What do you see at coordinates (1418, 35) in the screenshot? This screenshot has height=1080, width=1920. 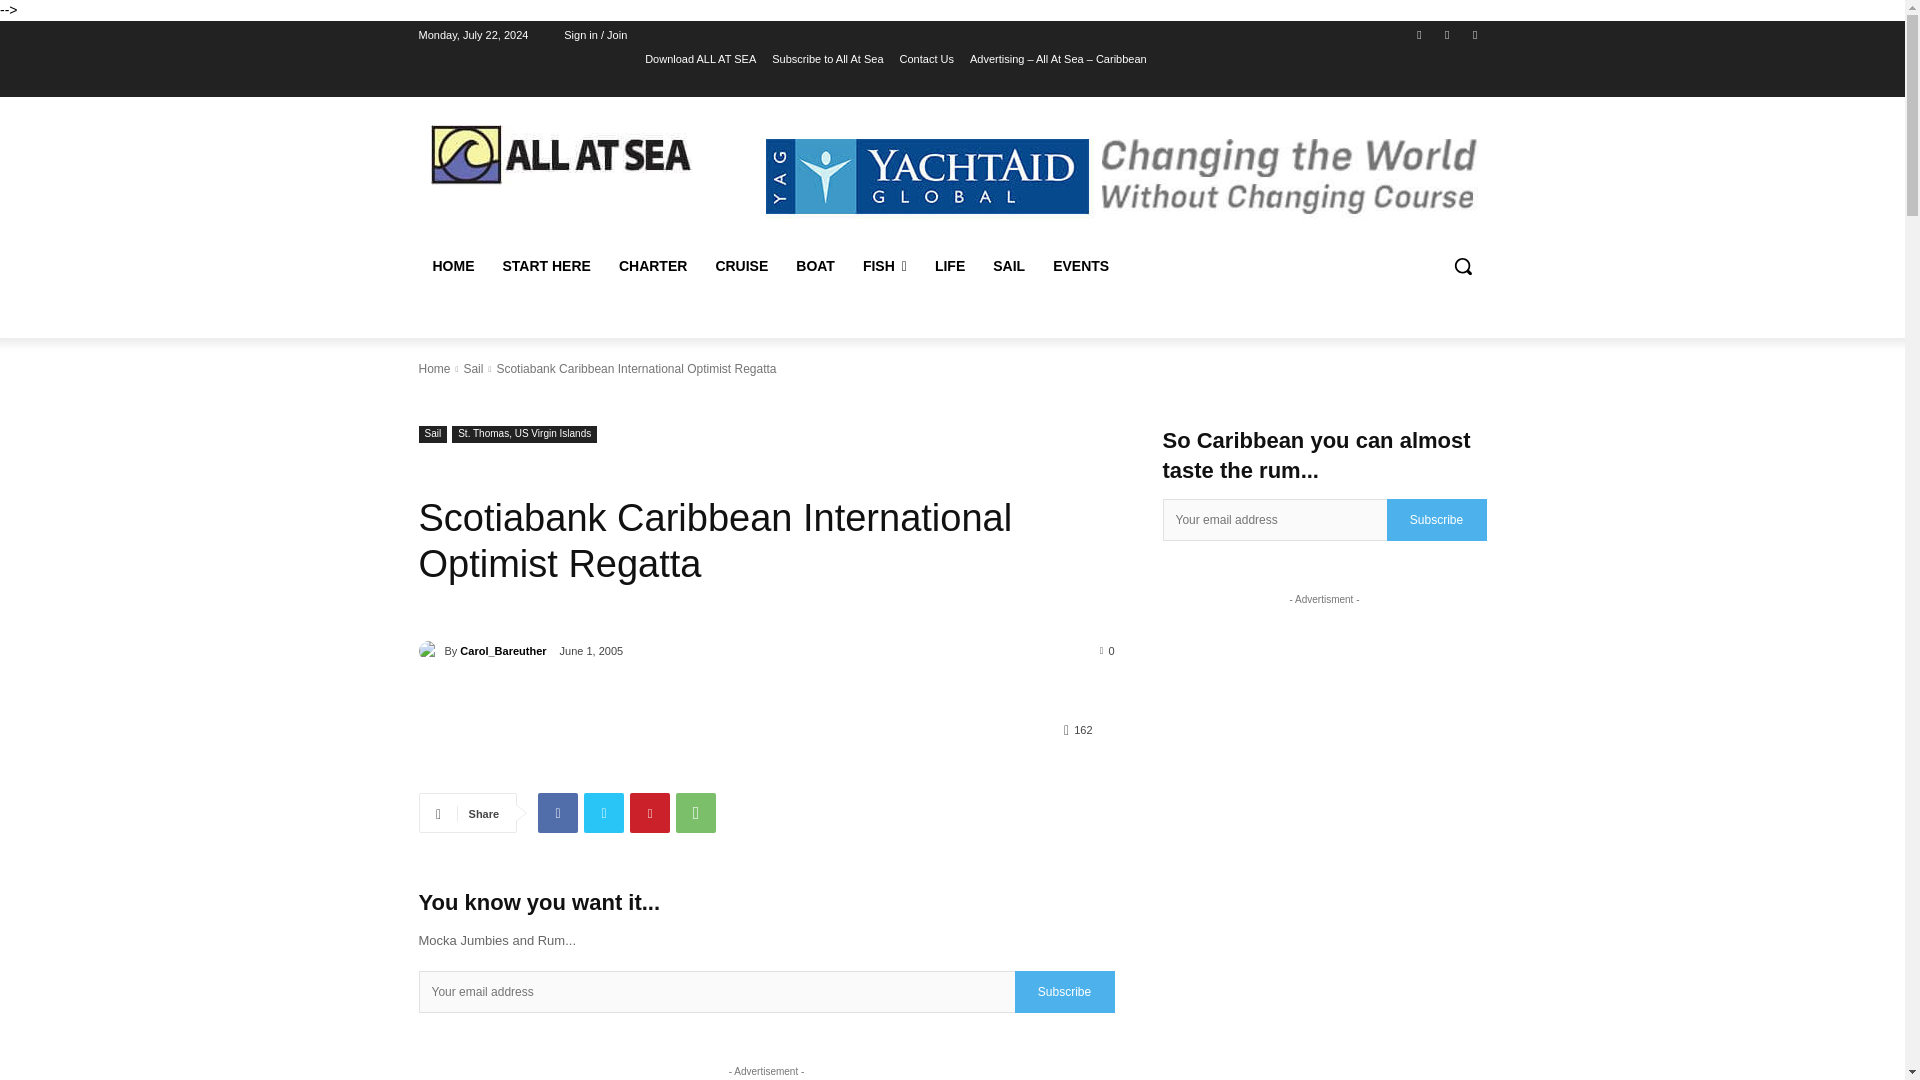 I see `Facebook` at bounding box center [1418, 35].